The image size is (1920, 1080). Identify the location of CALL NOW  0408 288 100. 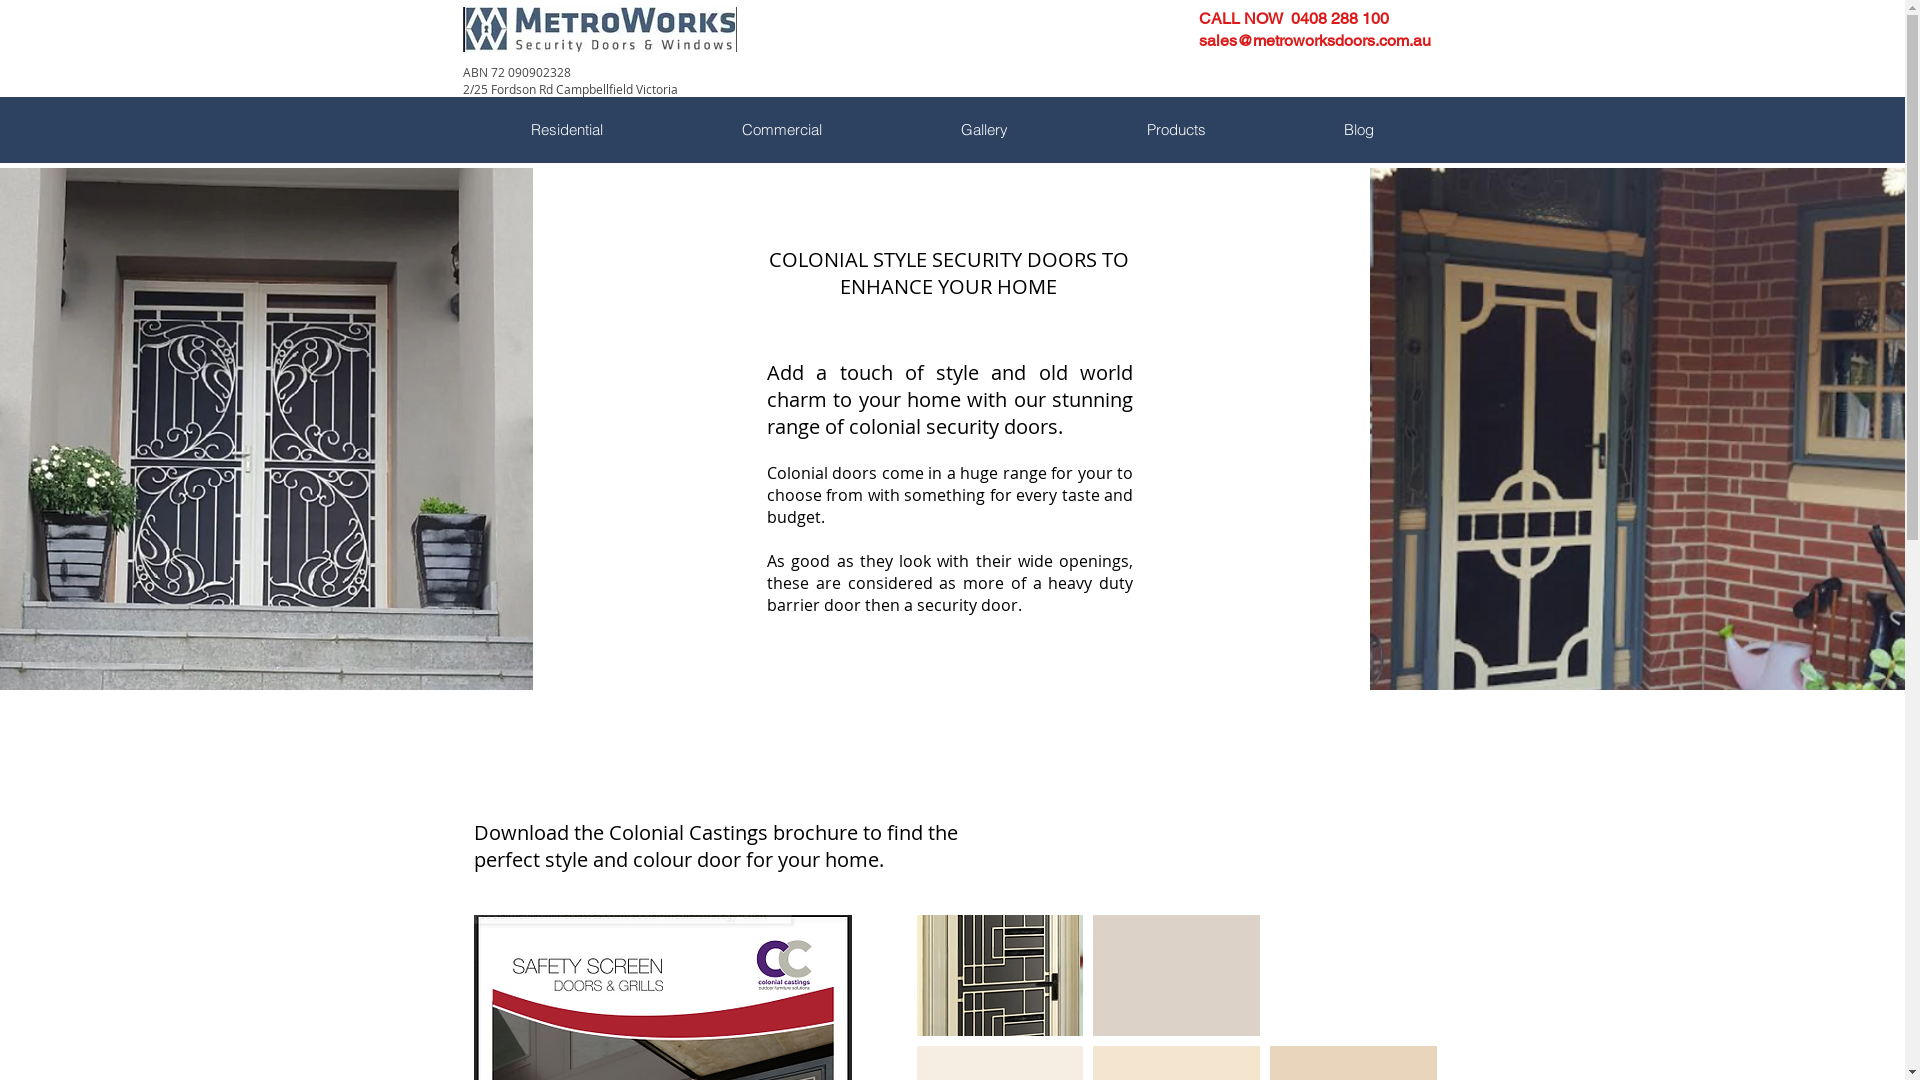
(1293, 18).